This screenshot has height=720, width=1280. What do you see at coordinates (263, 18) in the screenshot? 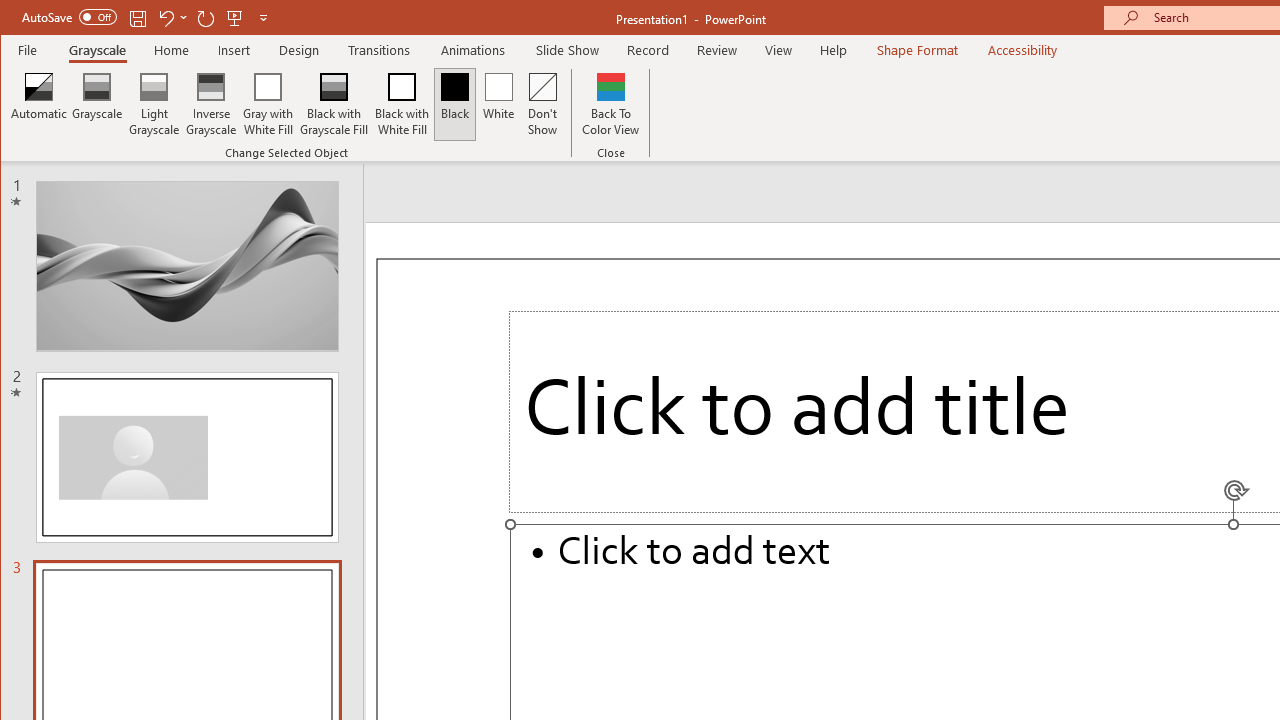
I see `Customize Quick Access Toolbar` at bounding box center [263, 18].